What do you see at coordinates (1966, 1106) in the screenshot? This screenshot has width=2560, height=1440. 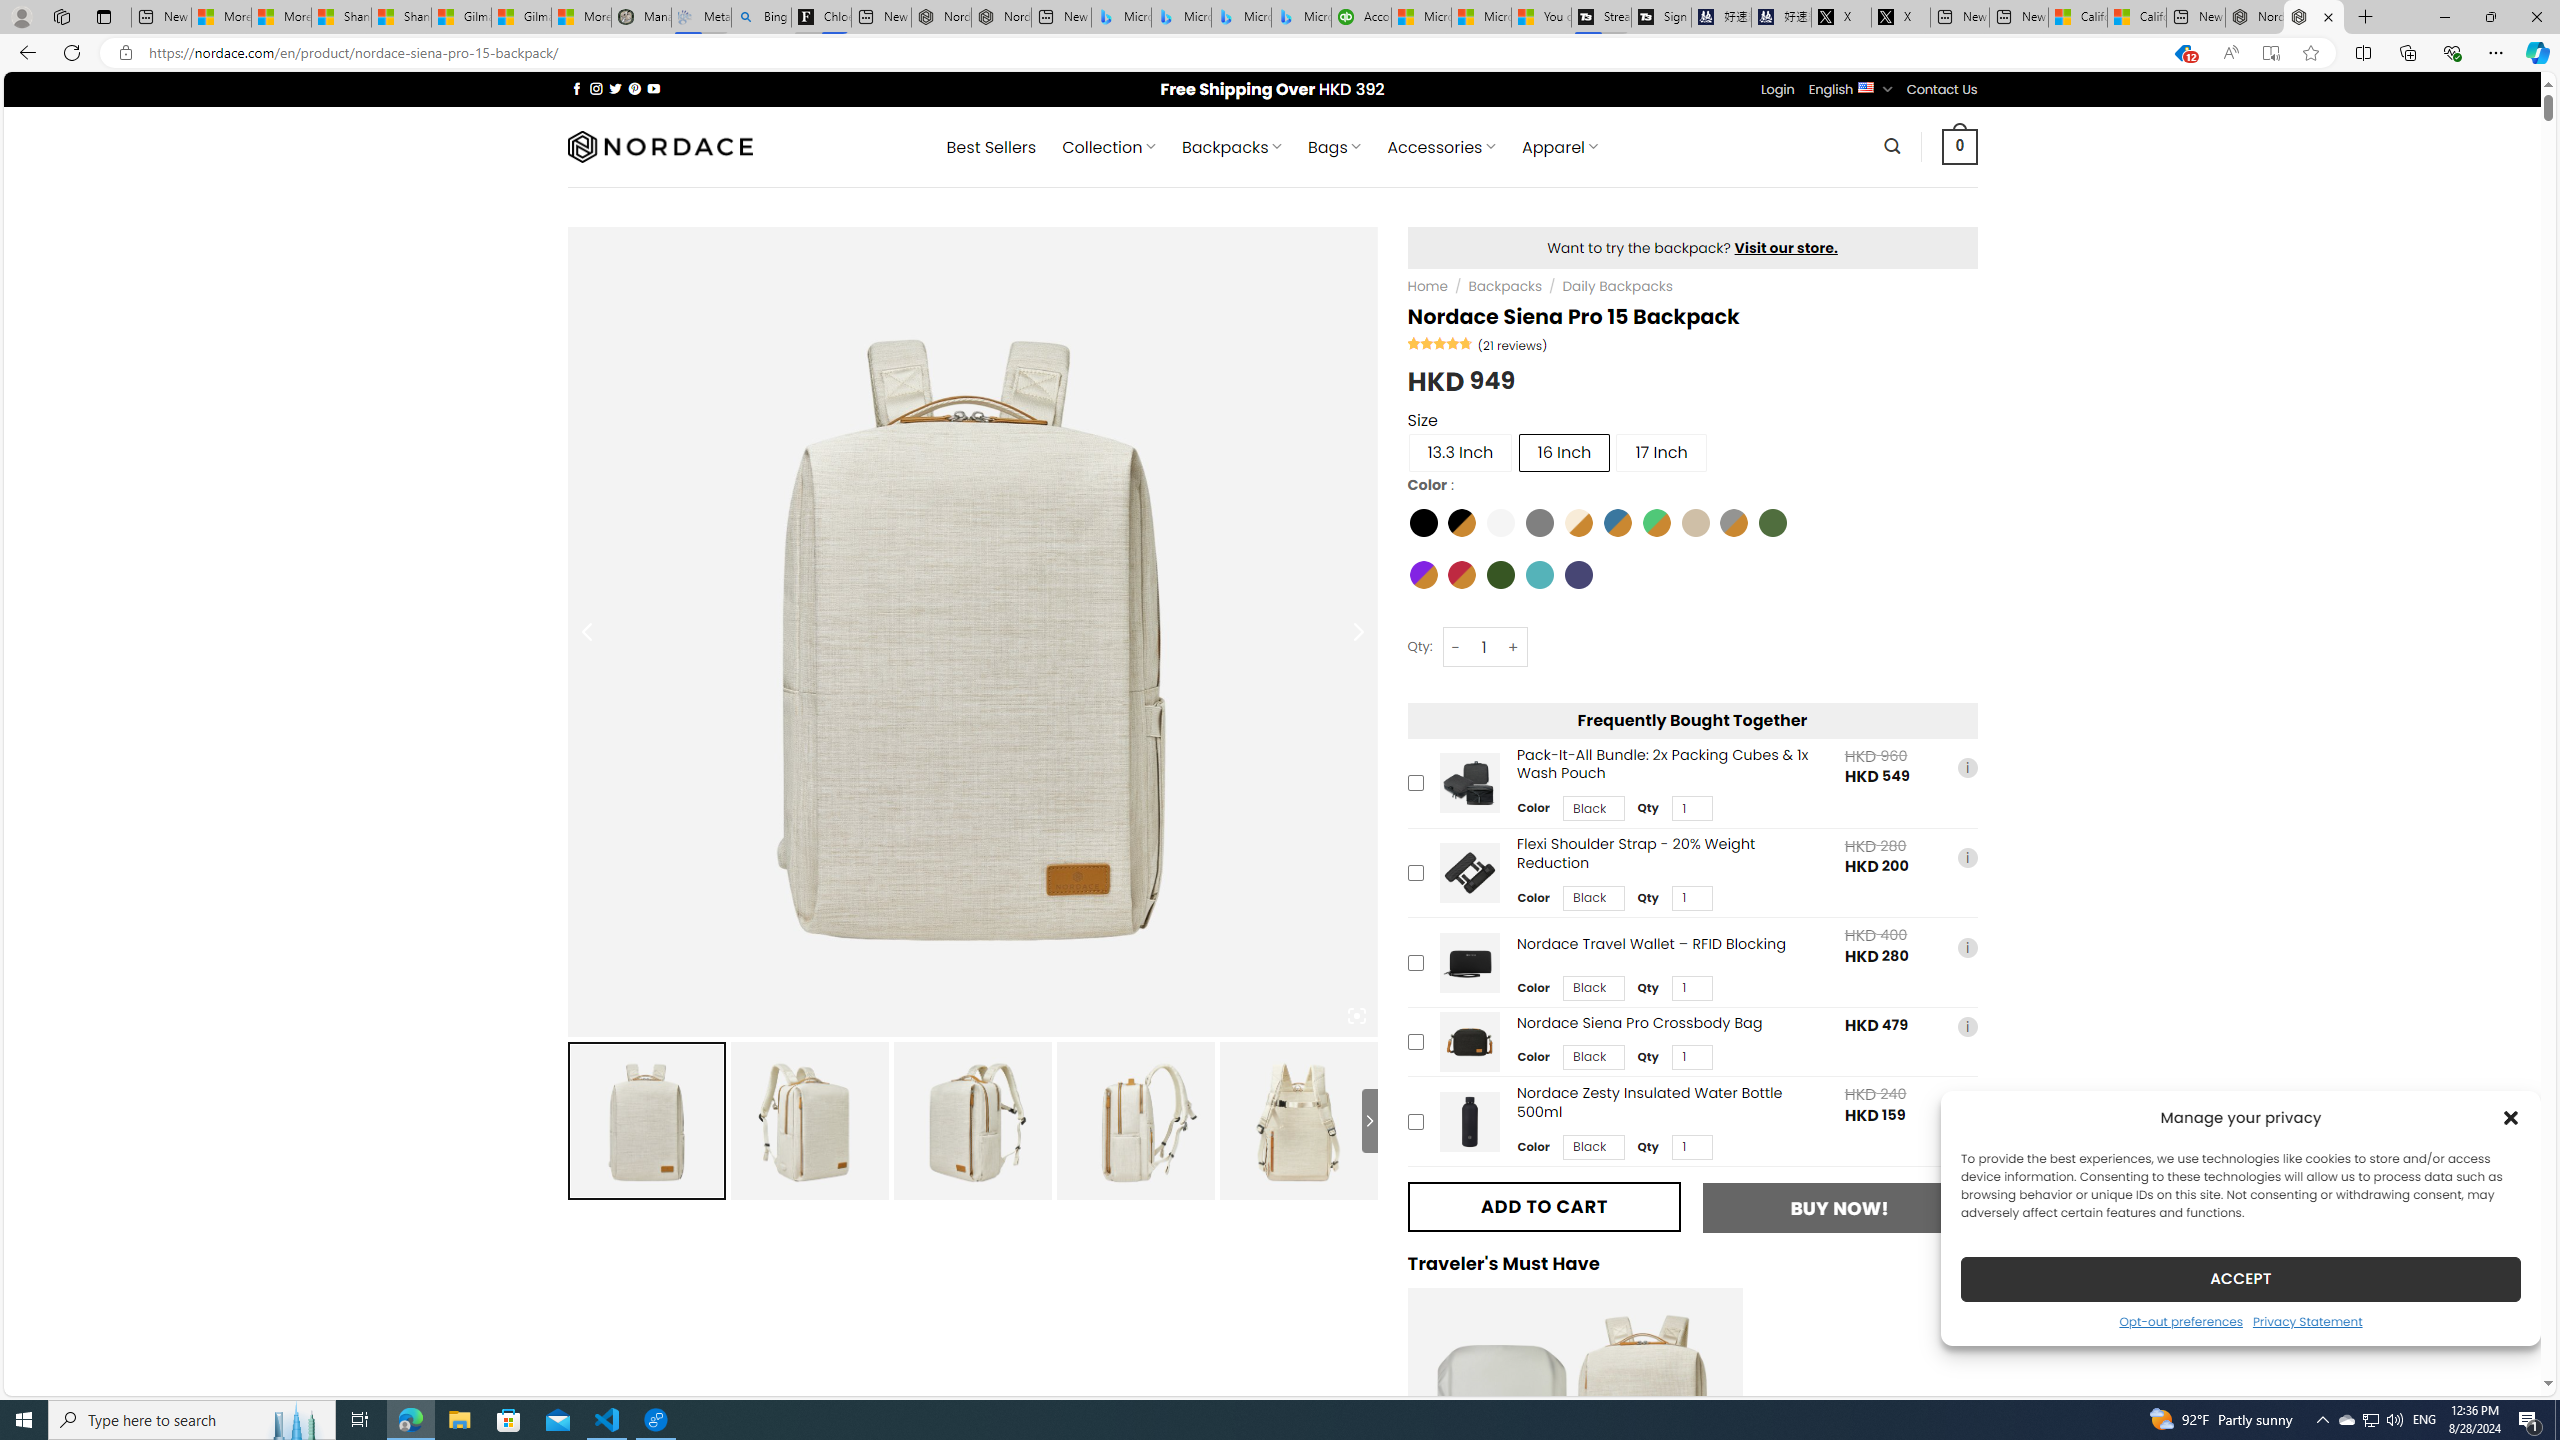 I see `i` at bounding box center [1966, 1106].